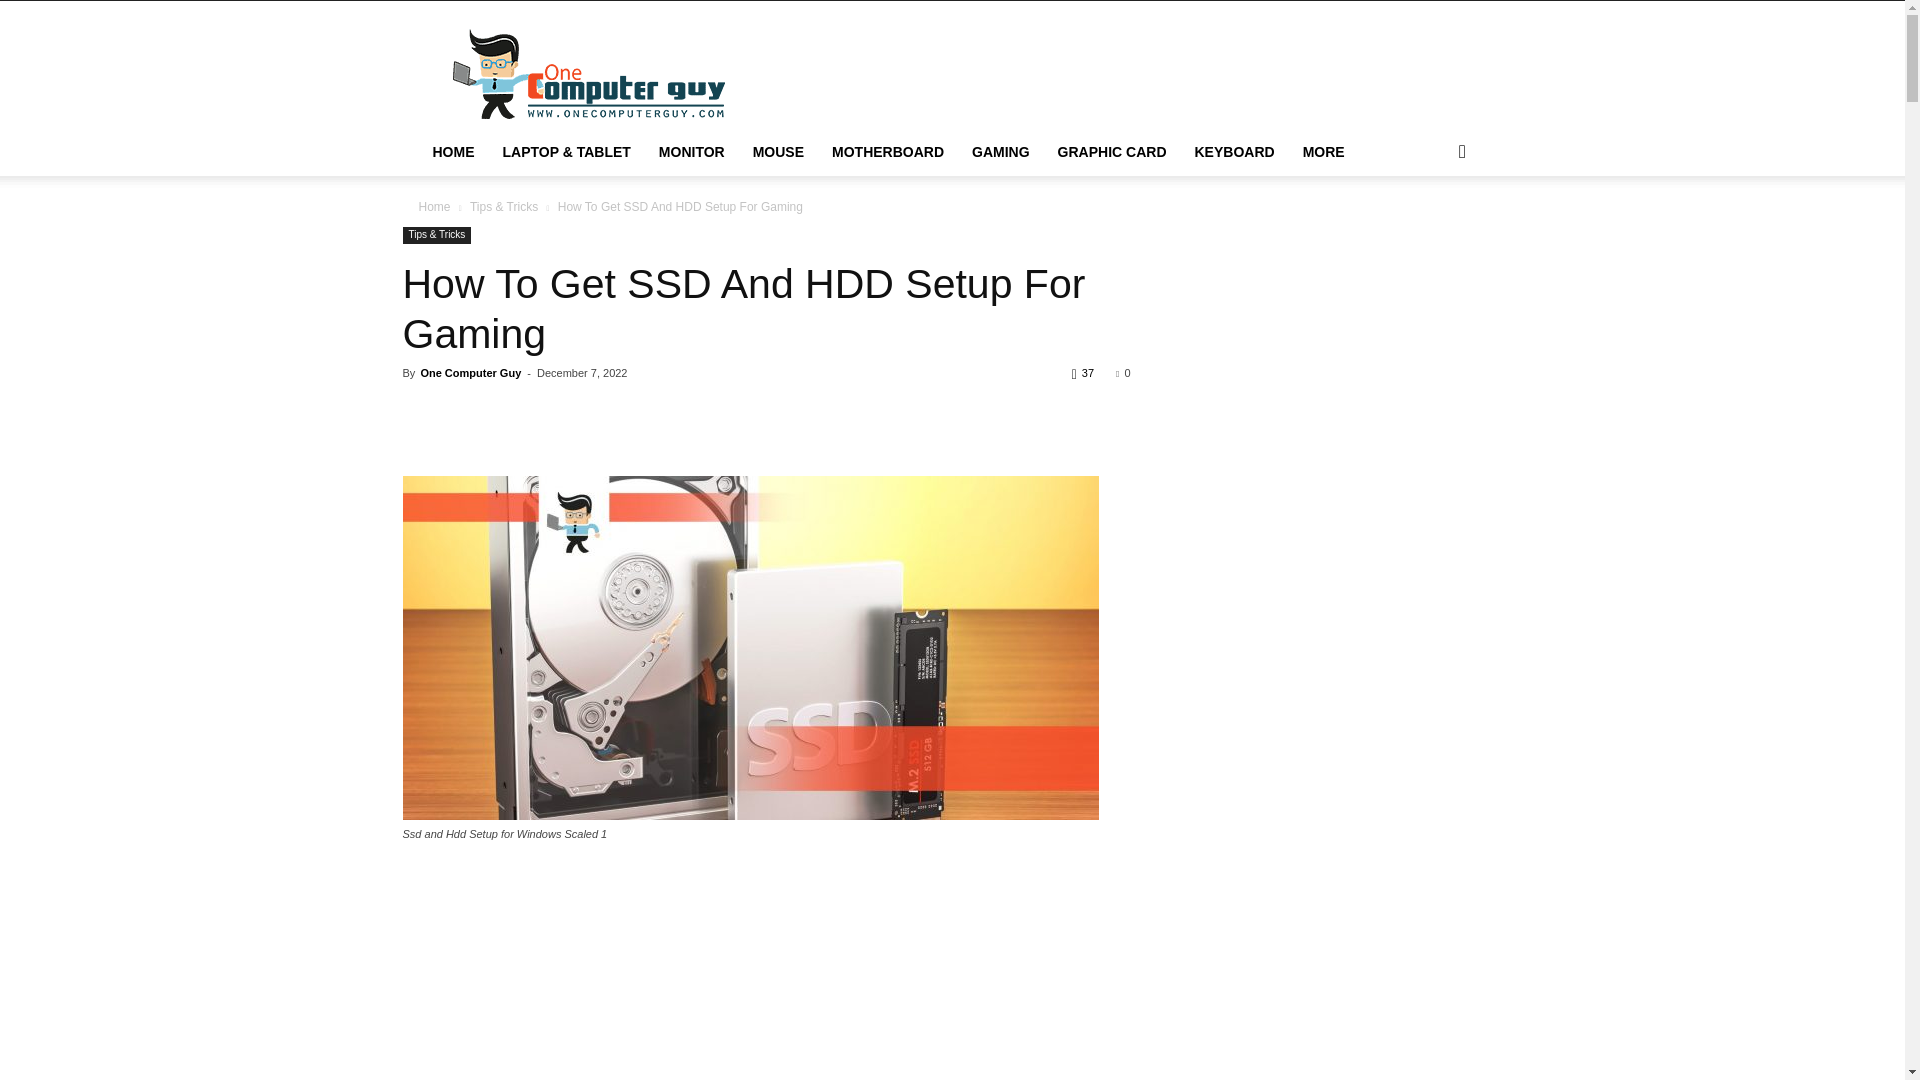 The width and height of the screenshot is (1920, 1080). I want to click on HOME, so click(452, 152).